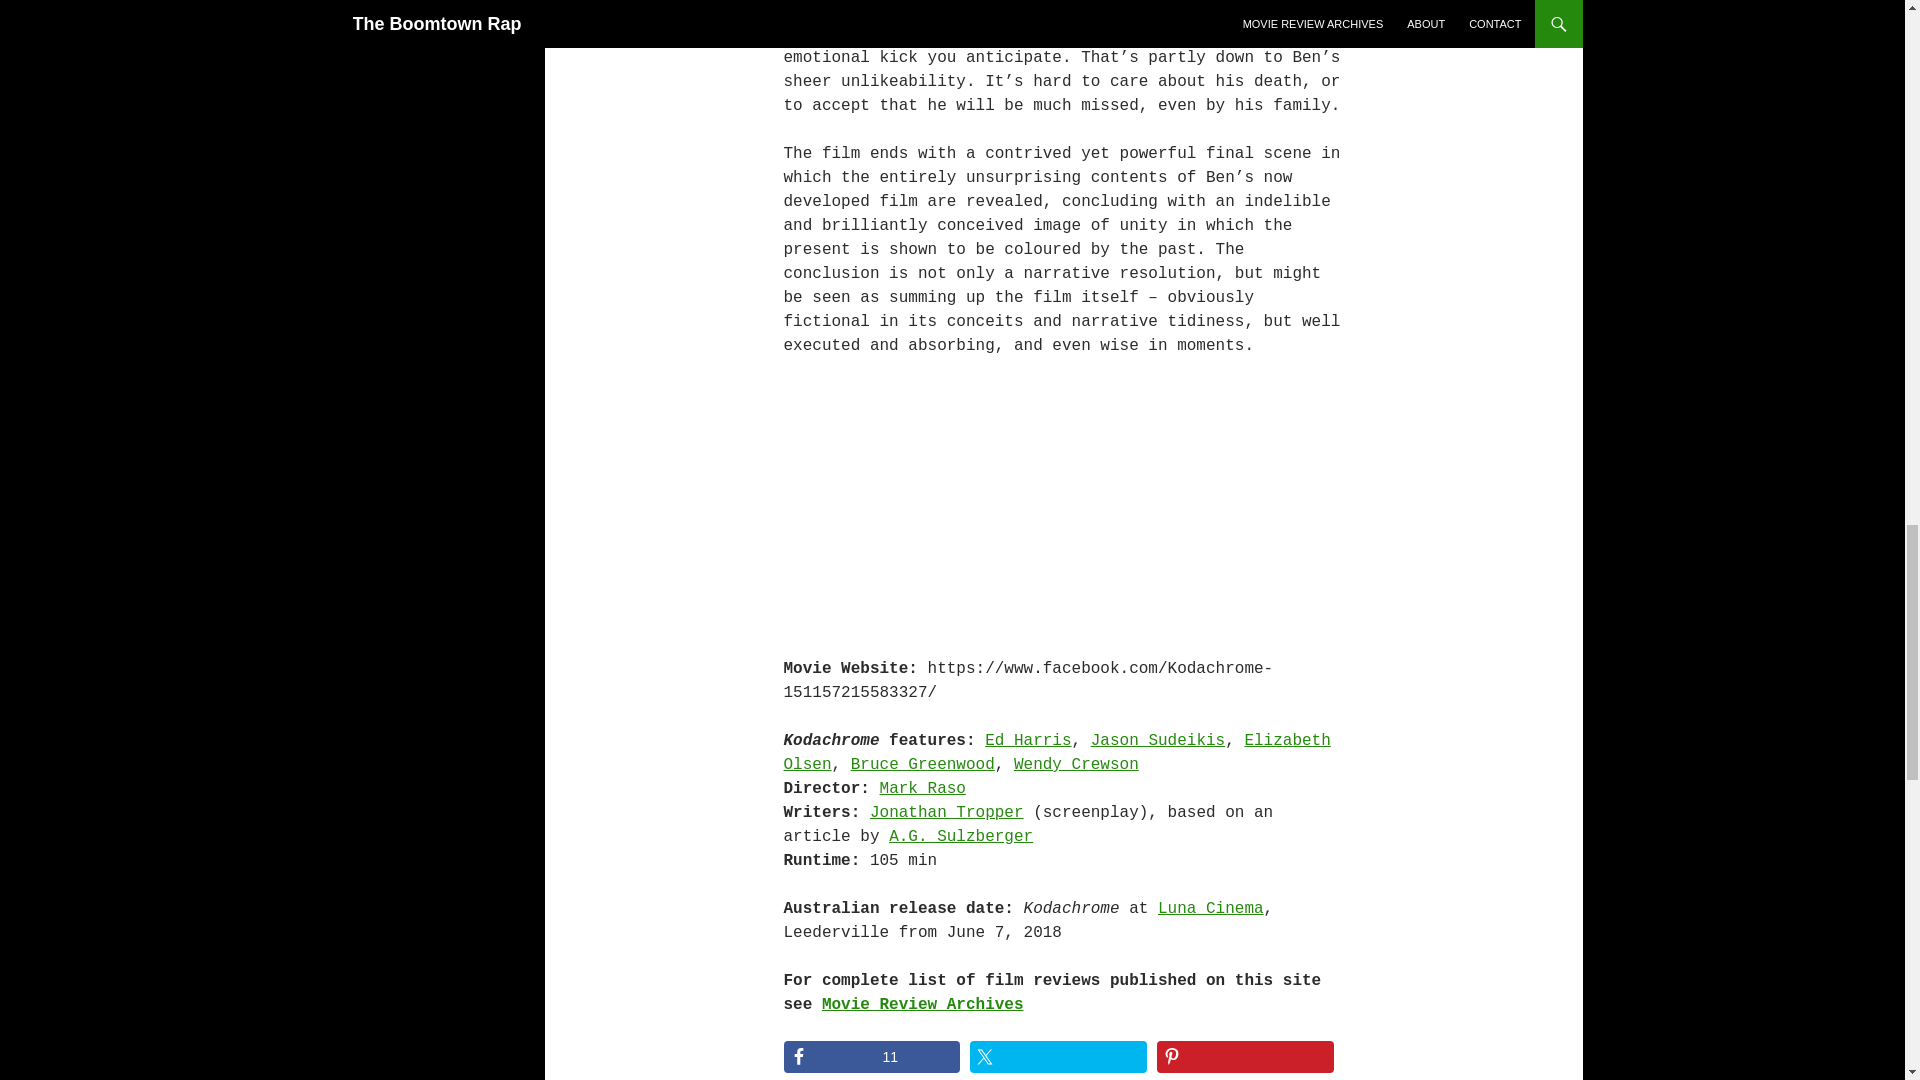 This screenshot has width=1920, height=1080. I want to click on Elizabeth Olsen, so click(1056, 753).